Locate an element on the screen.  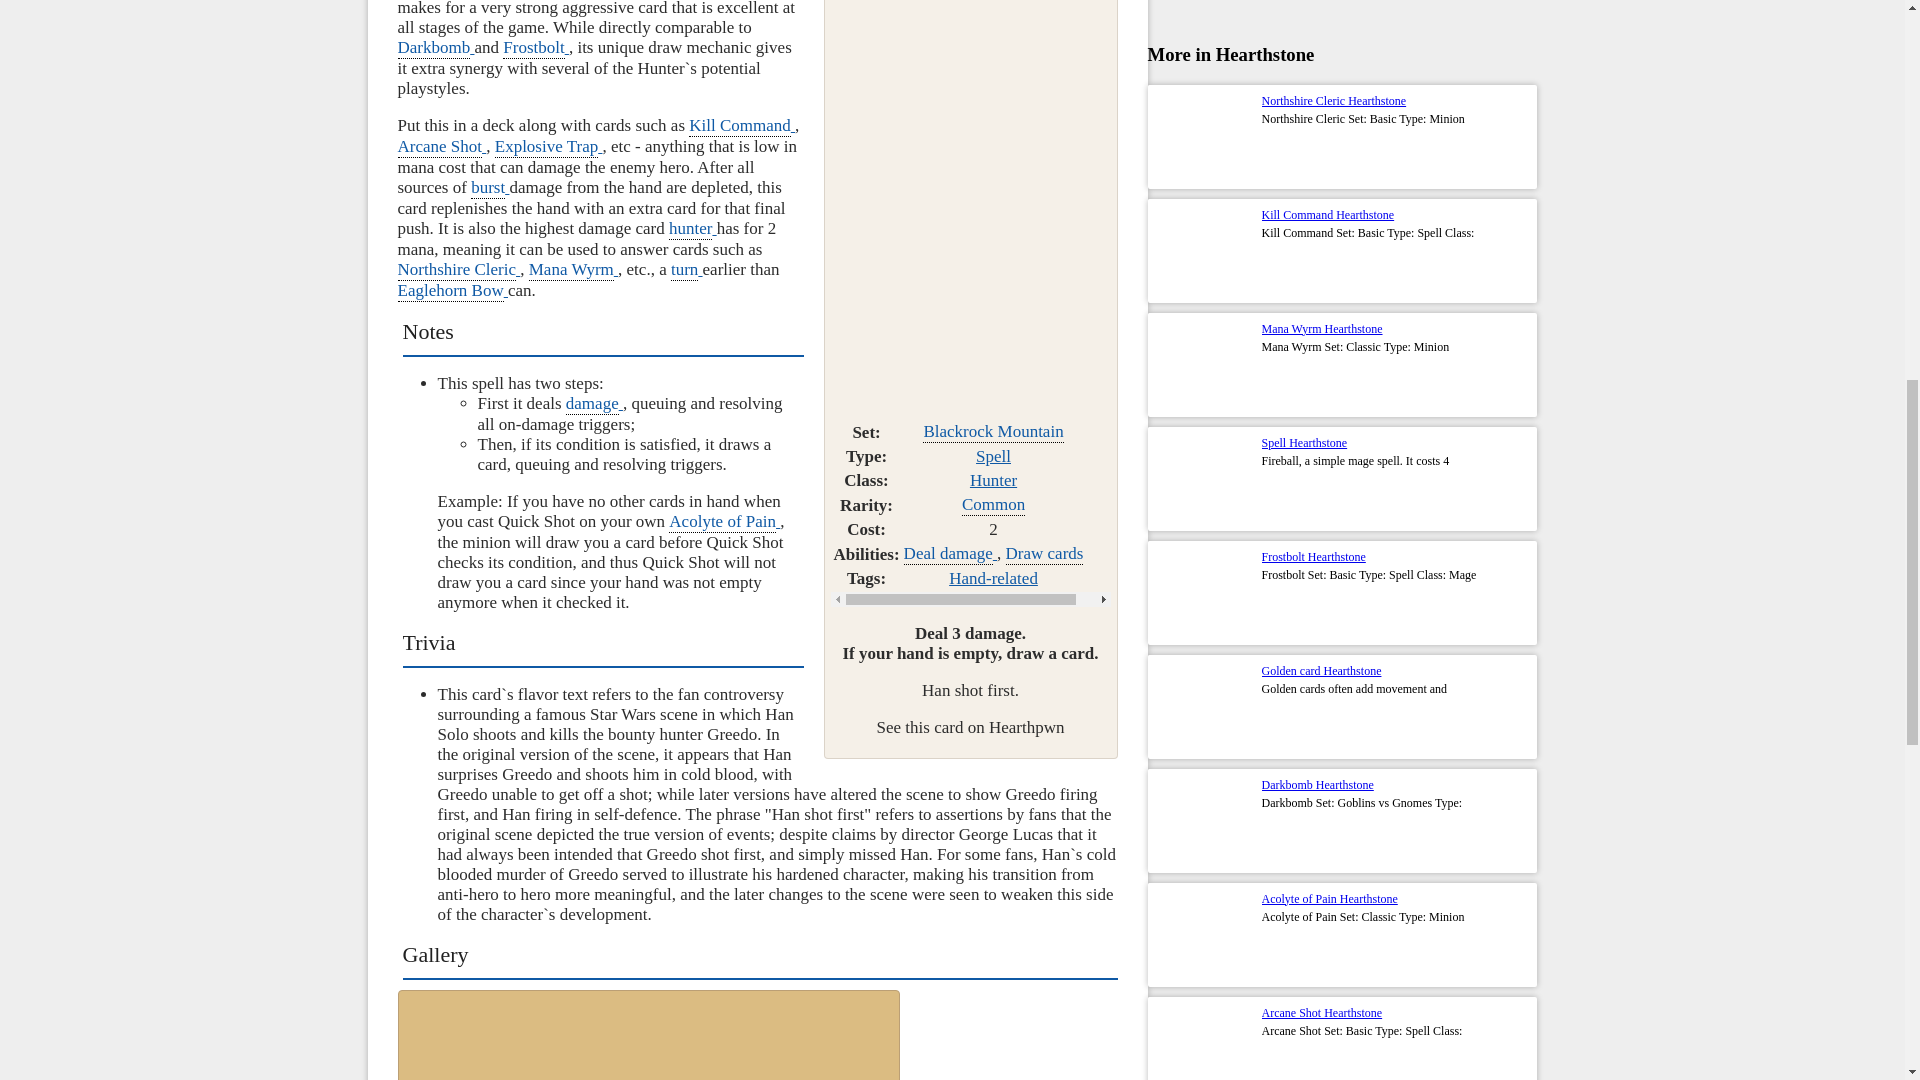
Deal damage is located at coordinates (950, 553).